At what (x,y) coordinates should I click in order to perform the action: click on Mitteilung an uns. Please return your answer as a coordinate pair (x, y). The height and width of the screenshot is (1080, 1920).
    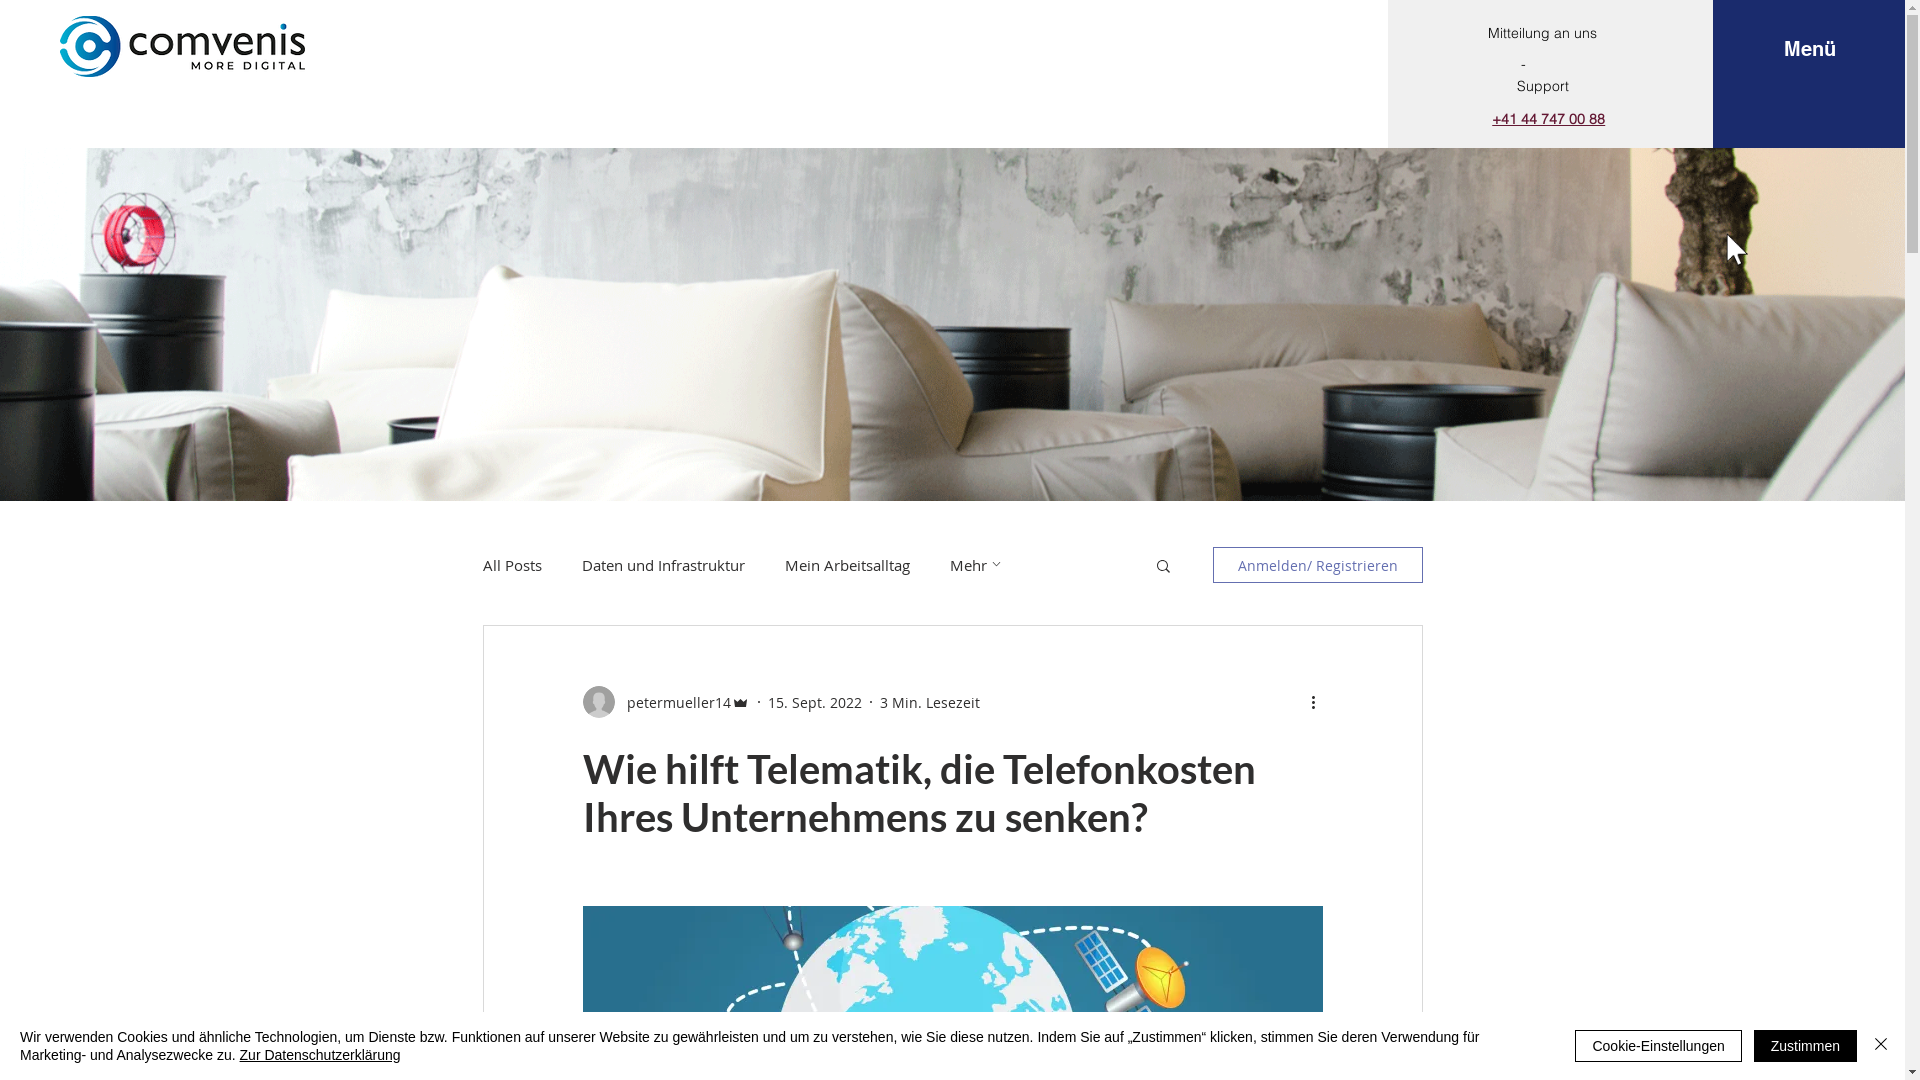
    Looking at the image, I should click on (1542, 33).